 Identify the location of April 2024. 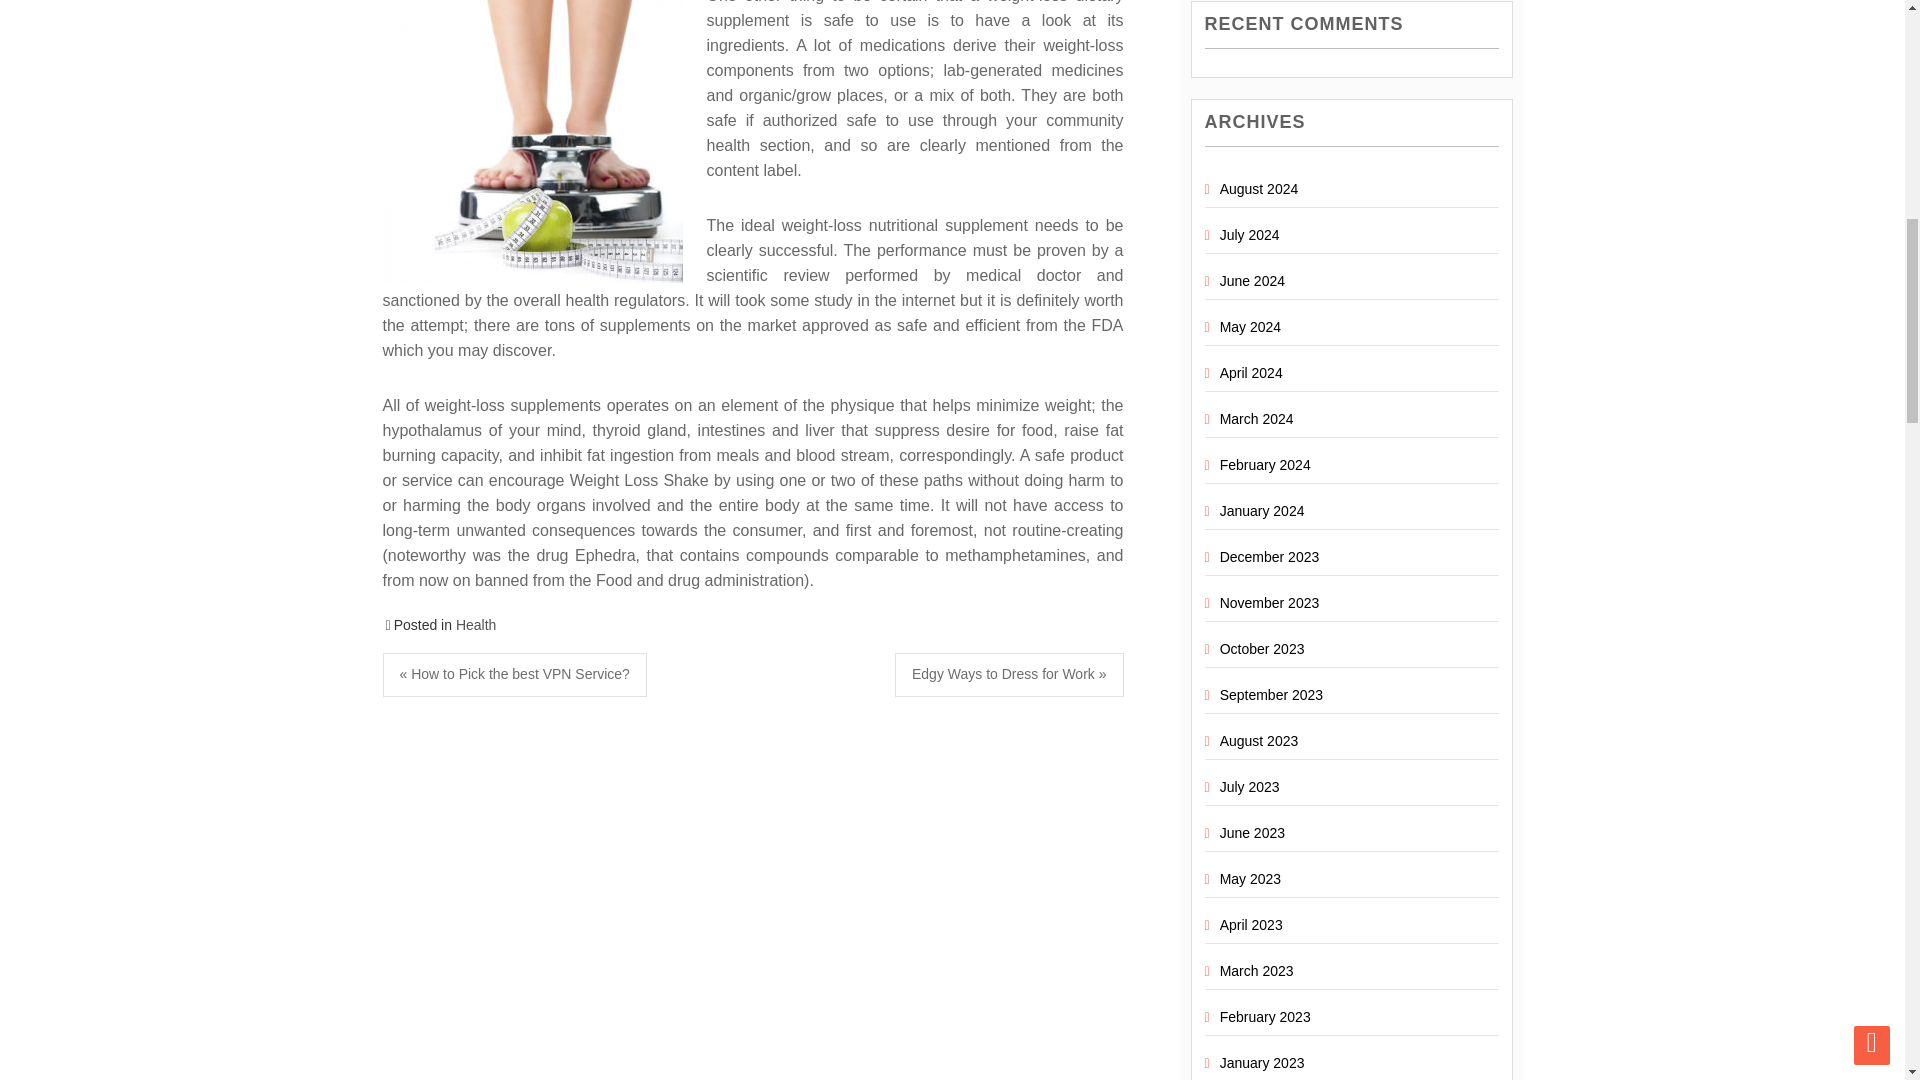
(1250, 373).